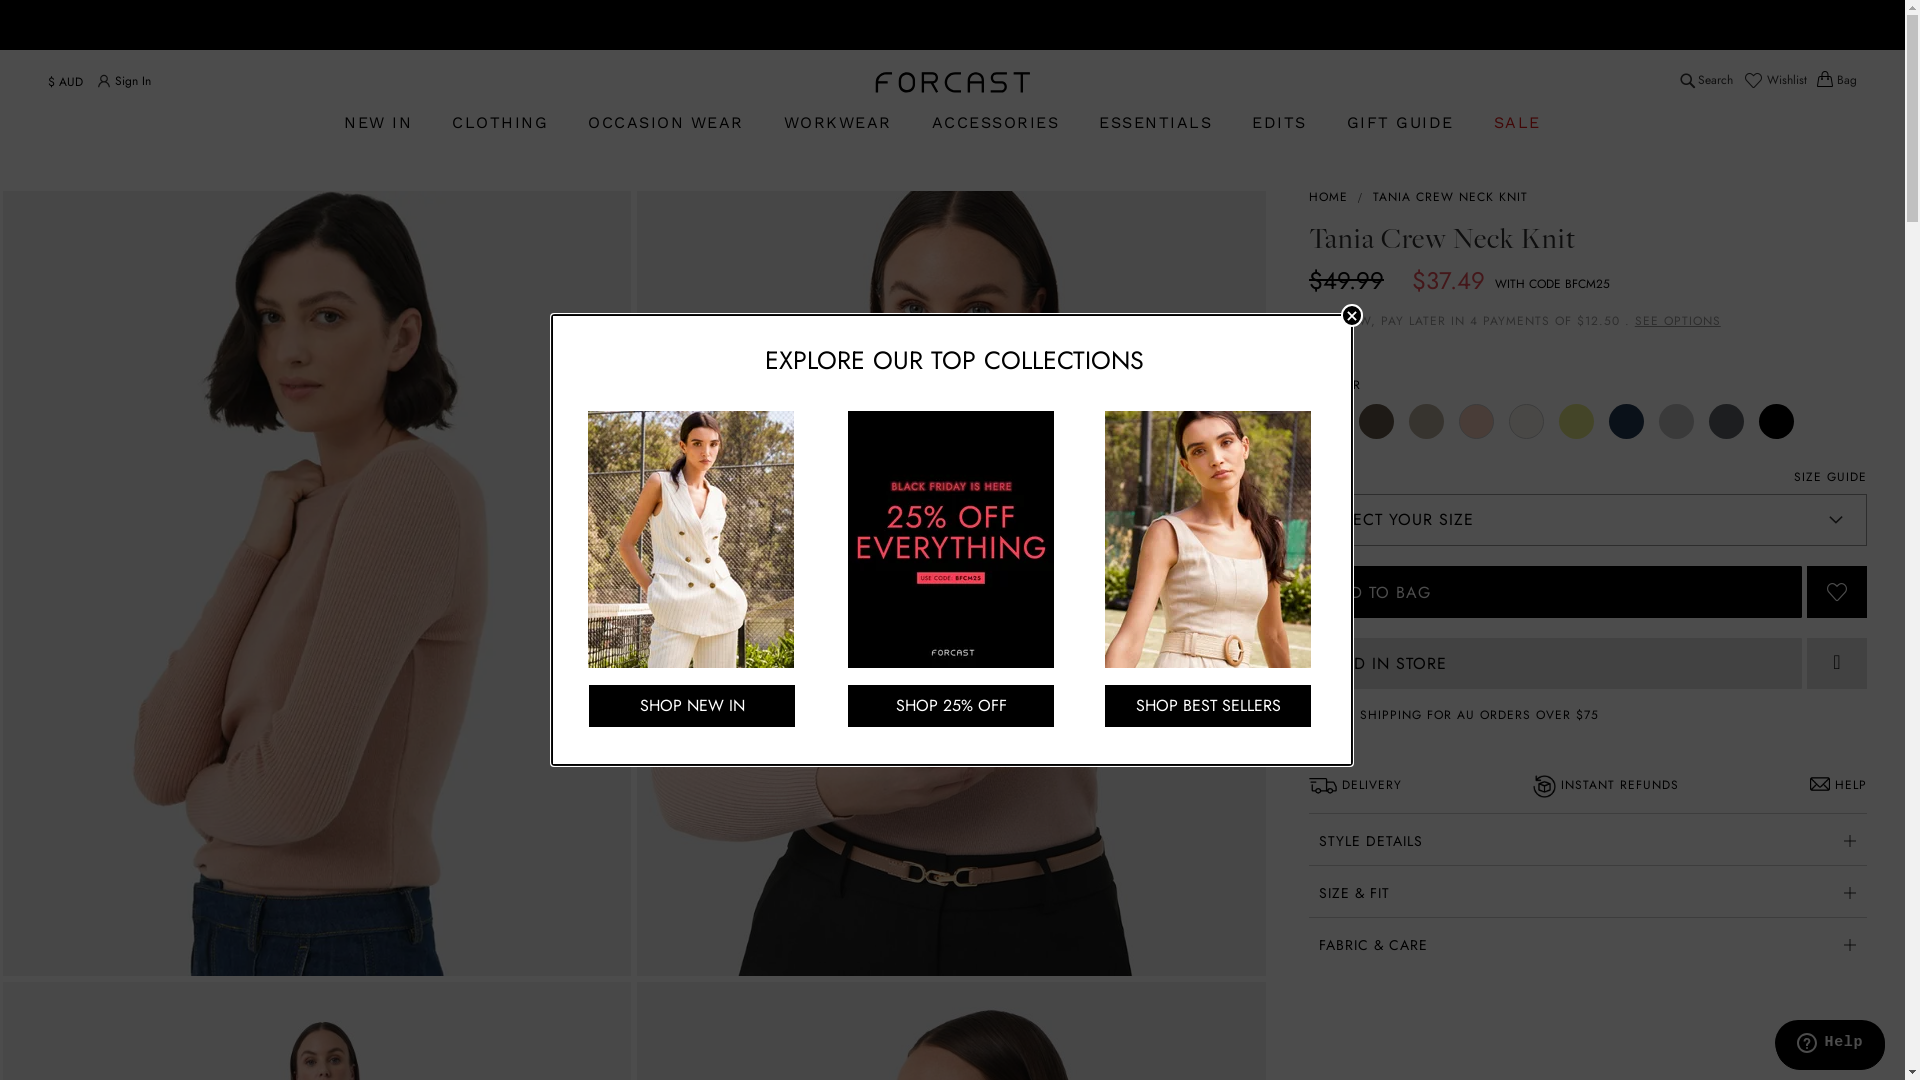 The image size is (1920, 1080). I want to click on INSTANT REFUNDS, so click(1606, 786).